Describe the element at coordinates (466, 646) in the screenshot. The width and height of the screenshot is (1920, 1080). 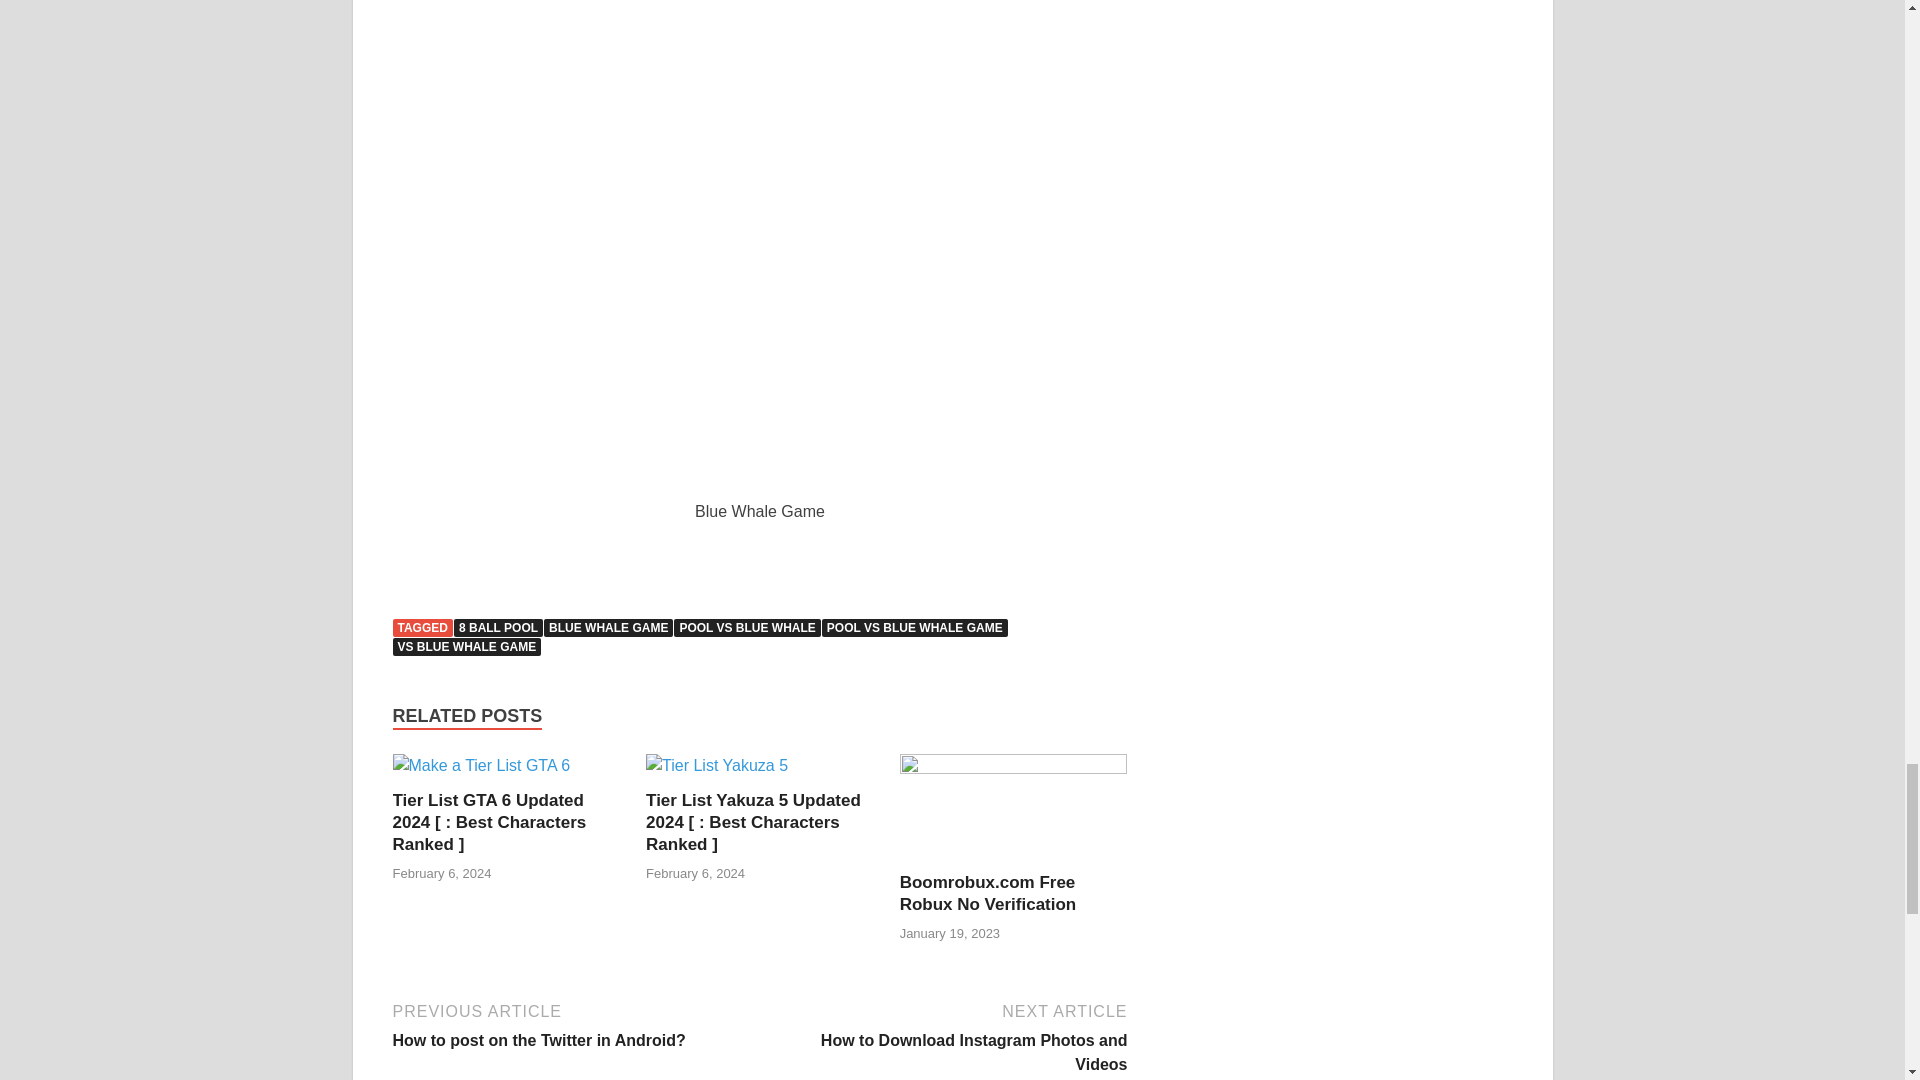
I see `VS BLUE WHALE GAME` at that location.